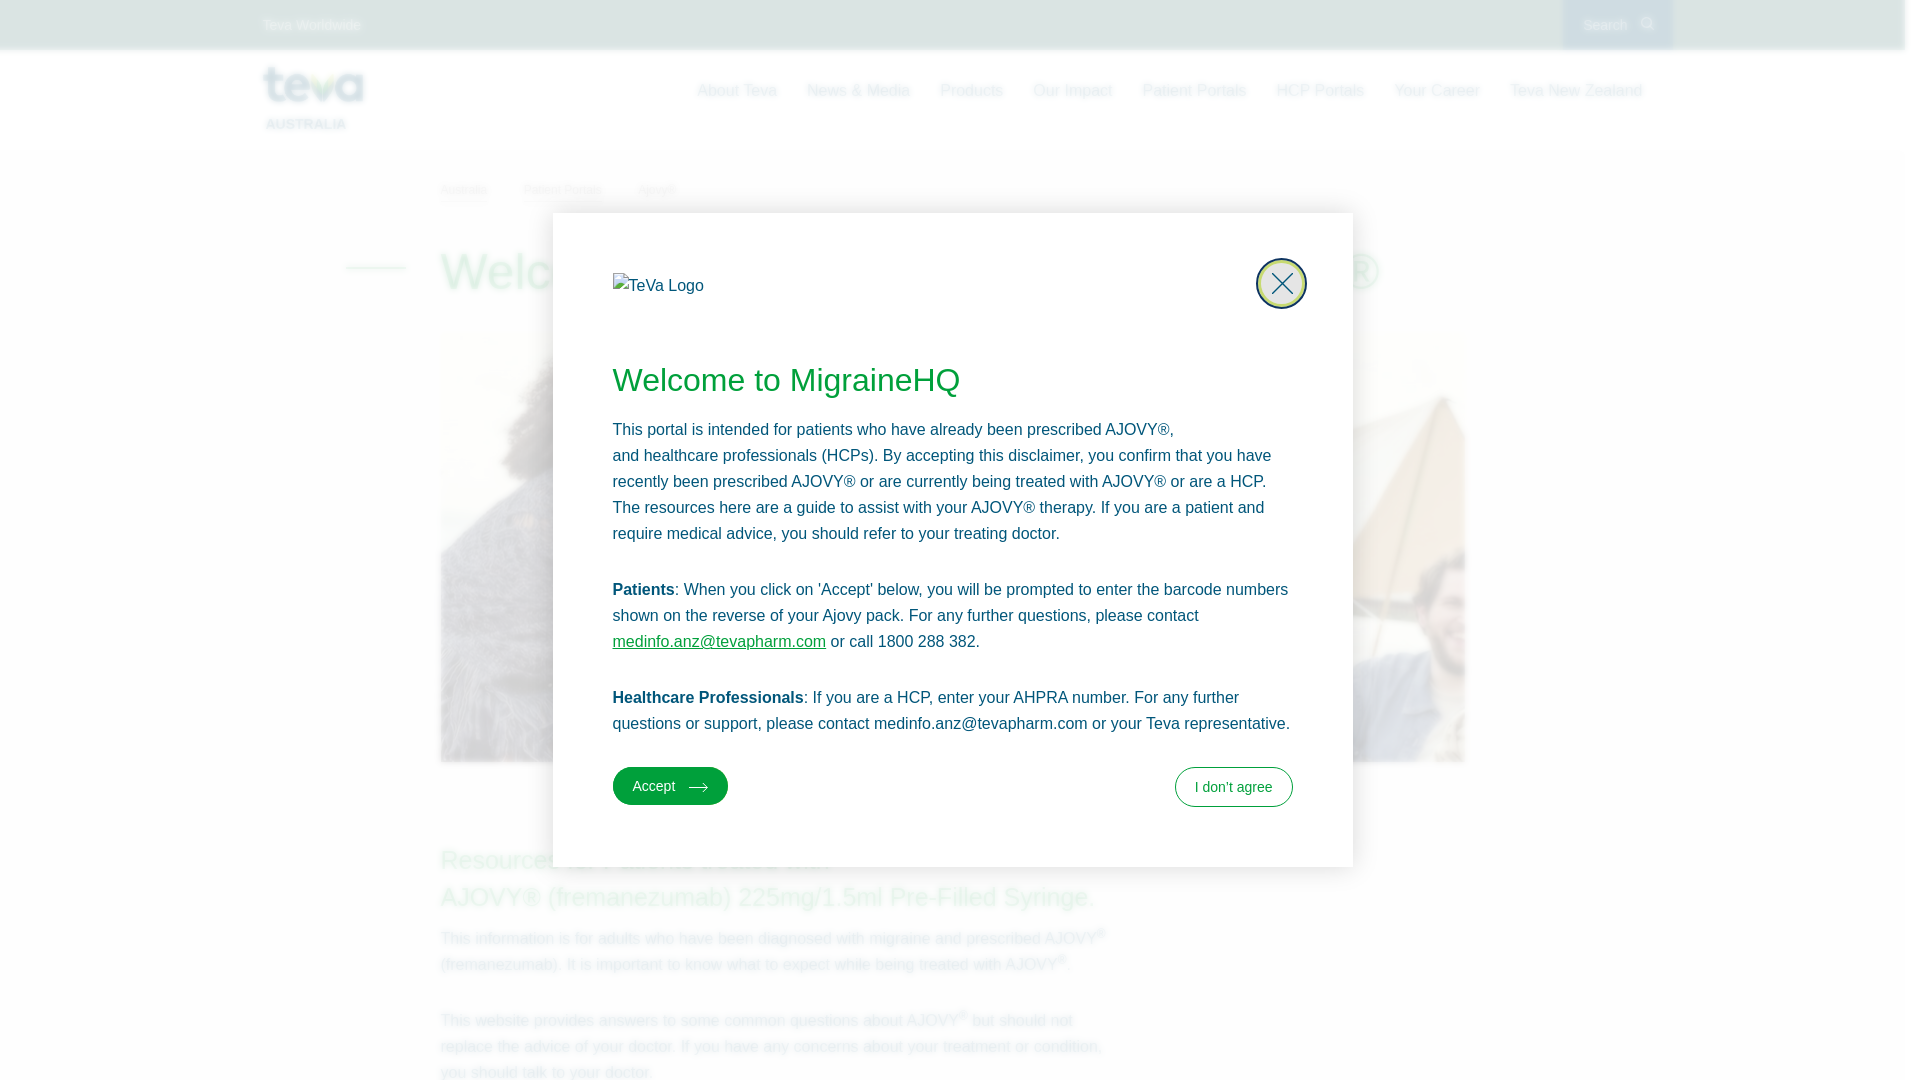 Image resolution: width=1920 pixels, height=1080 pixels. I want to click on Your Career, so click(1437, 91).